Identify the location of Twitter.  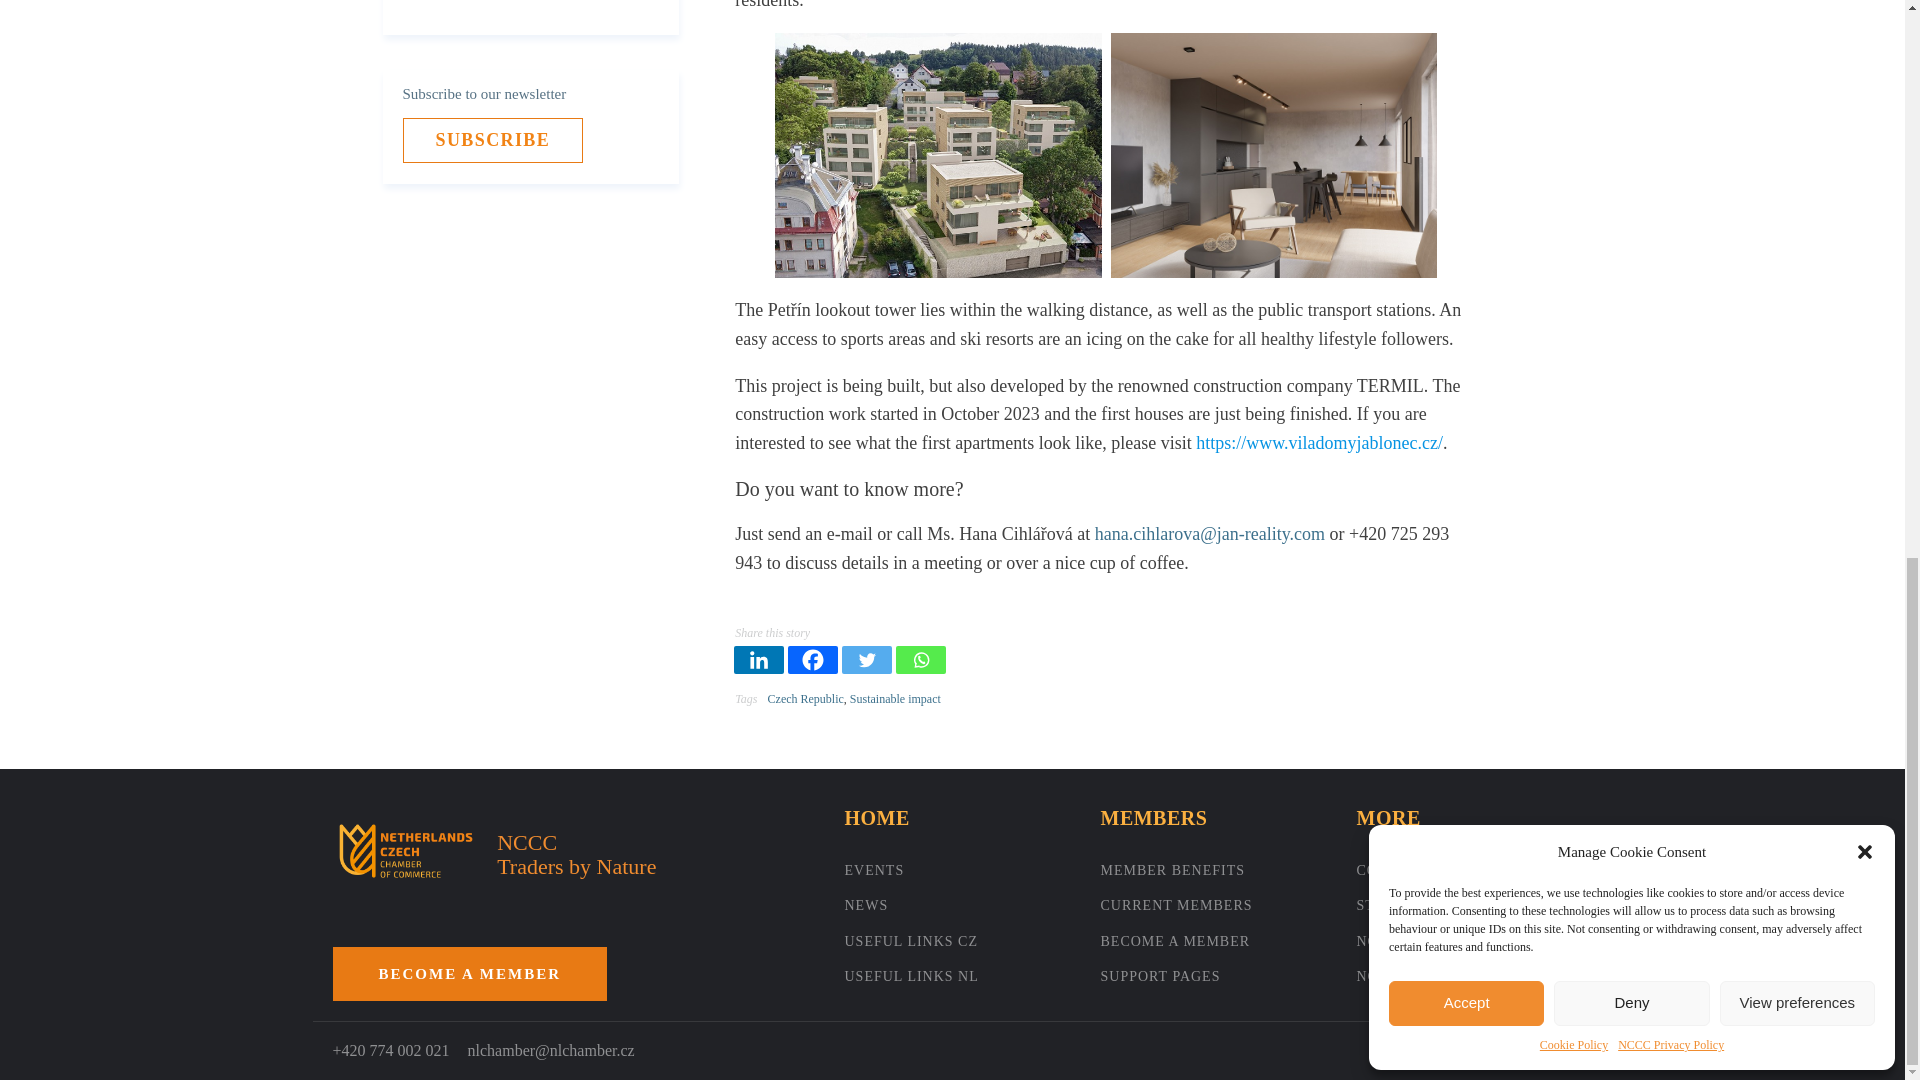
(867, 659).